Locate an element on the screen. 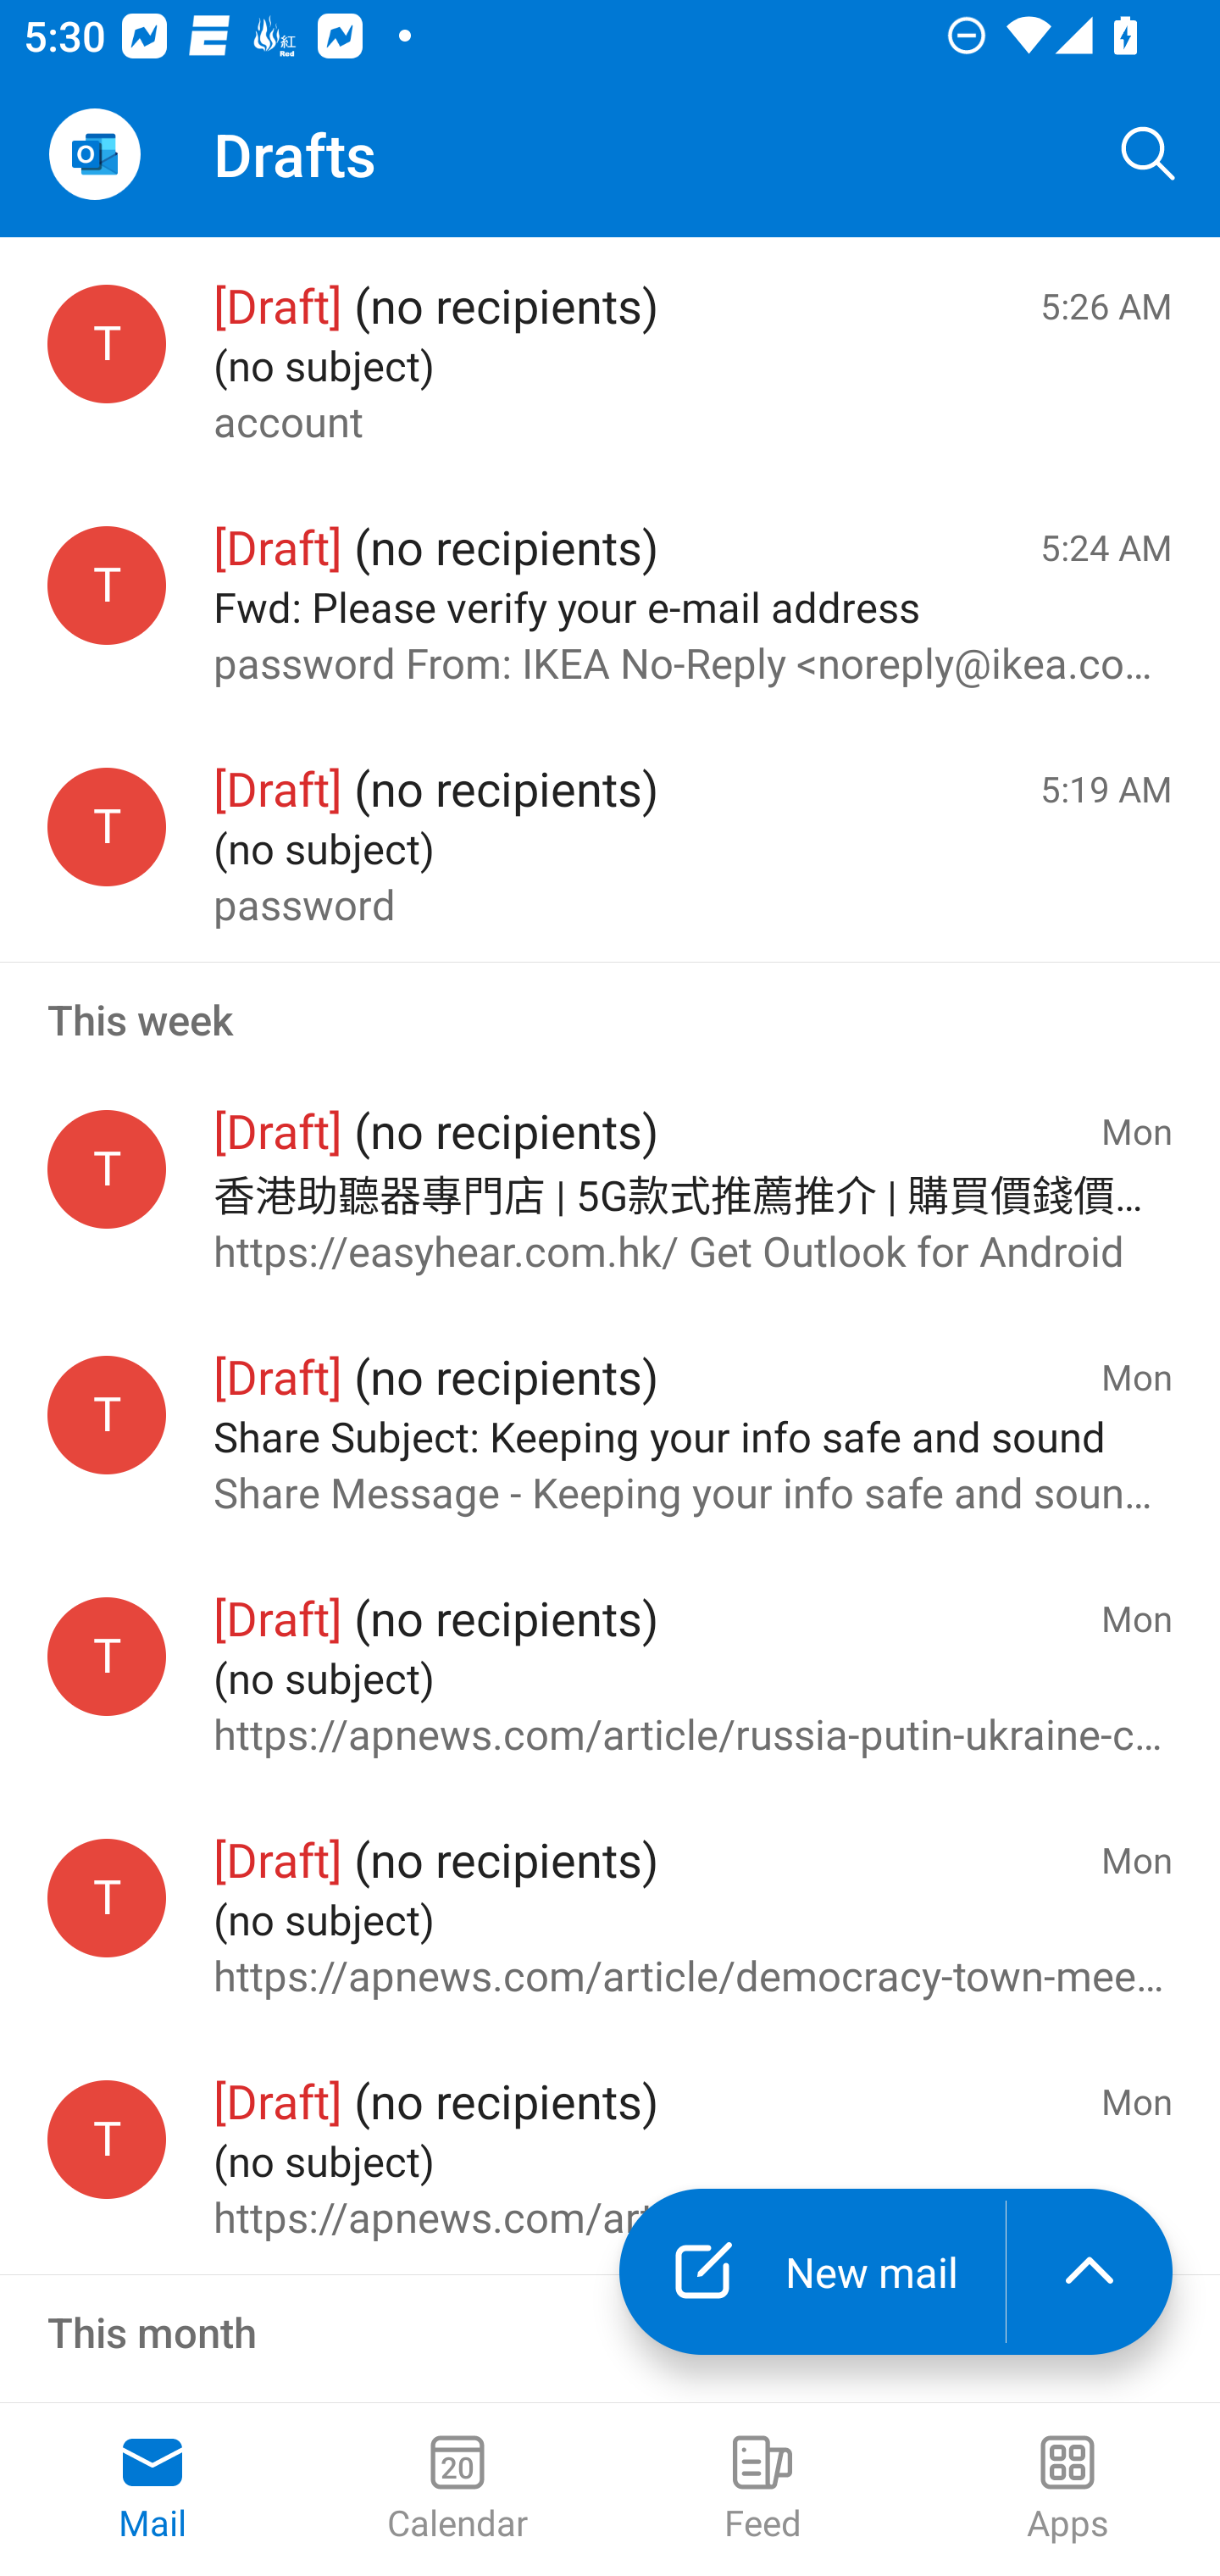 Image resolution: width=1220 pixels, height=2576 pixels. Search, ,  is located at coordinates (1149, 154).